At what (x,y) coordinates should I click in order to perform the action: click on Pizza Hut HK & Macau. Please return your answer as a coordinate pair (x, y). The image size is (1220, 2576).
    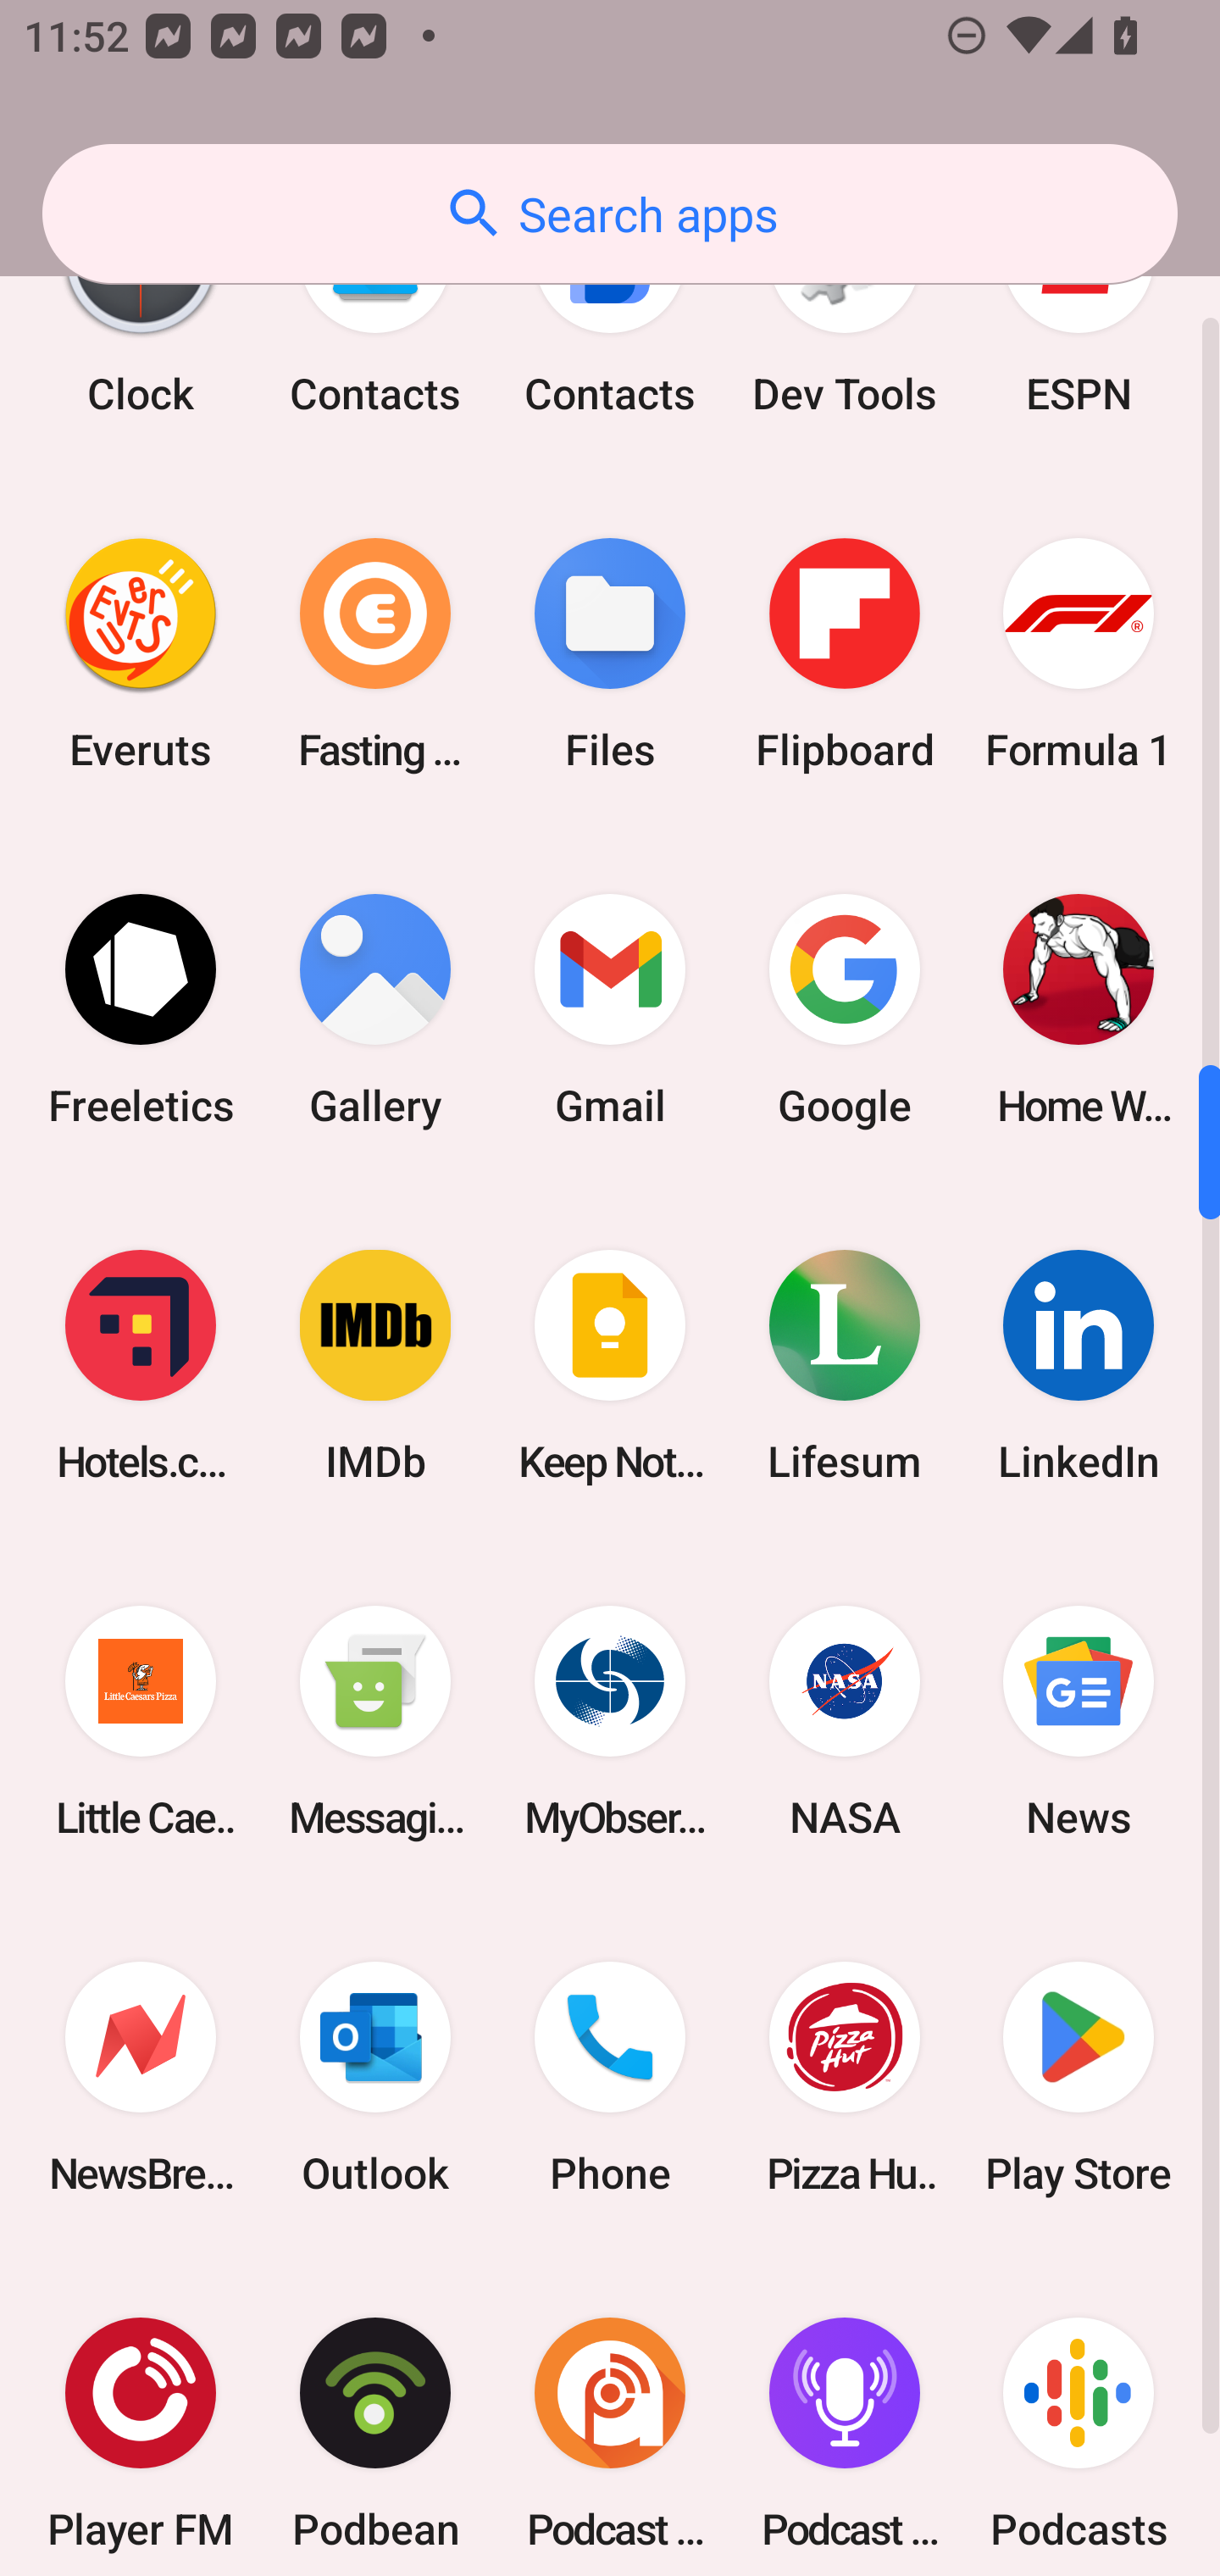
    Looking at the image, I should click on (844, 2079).